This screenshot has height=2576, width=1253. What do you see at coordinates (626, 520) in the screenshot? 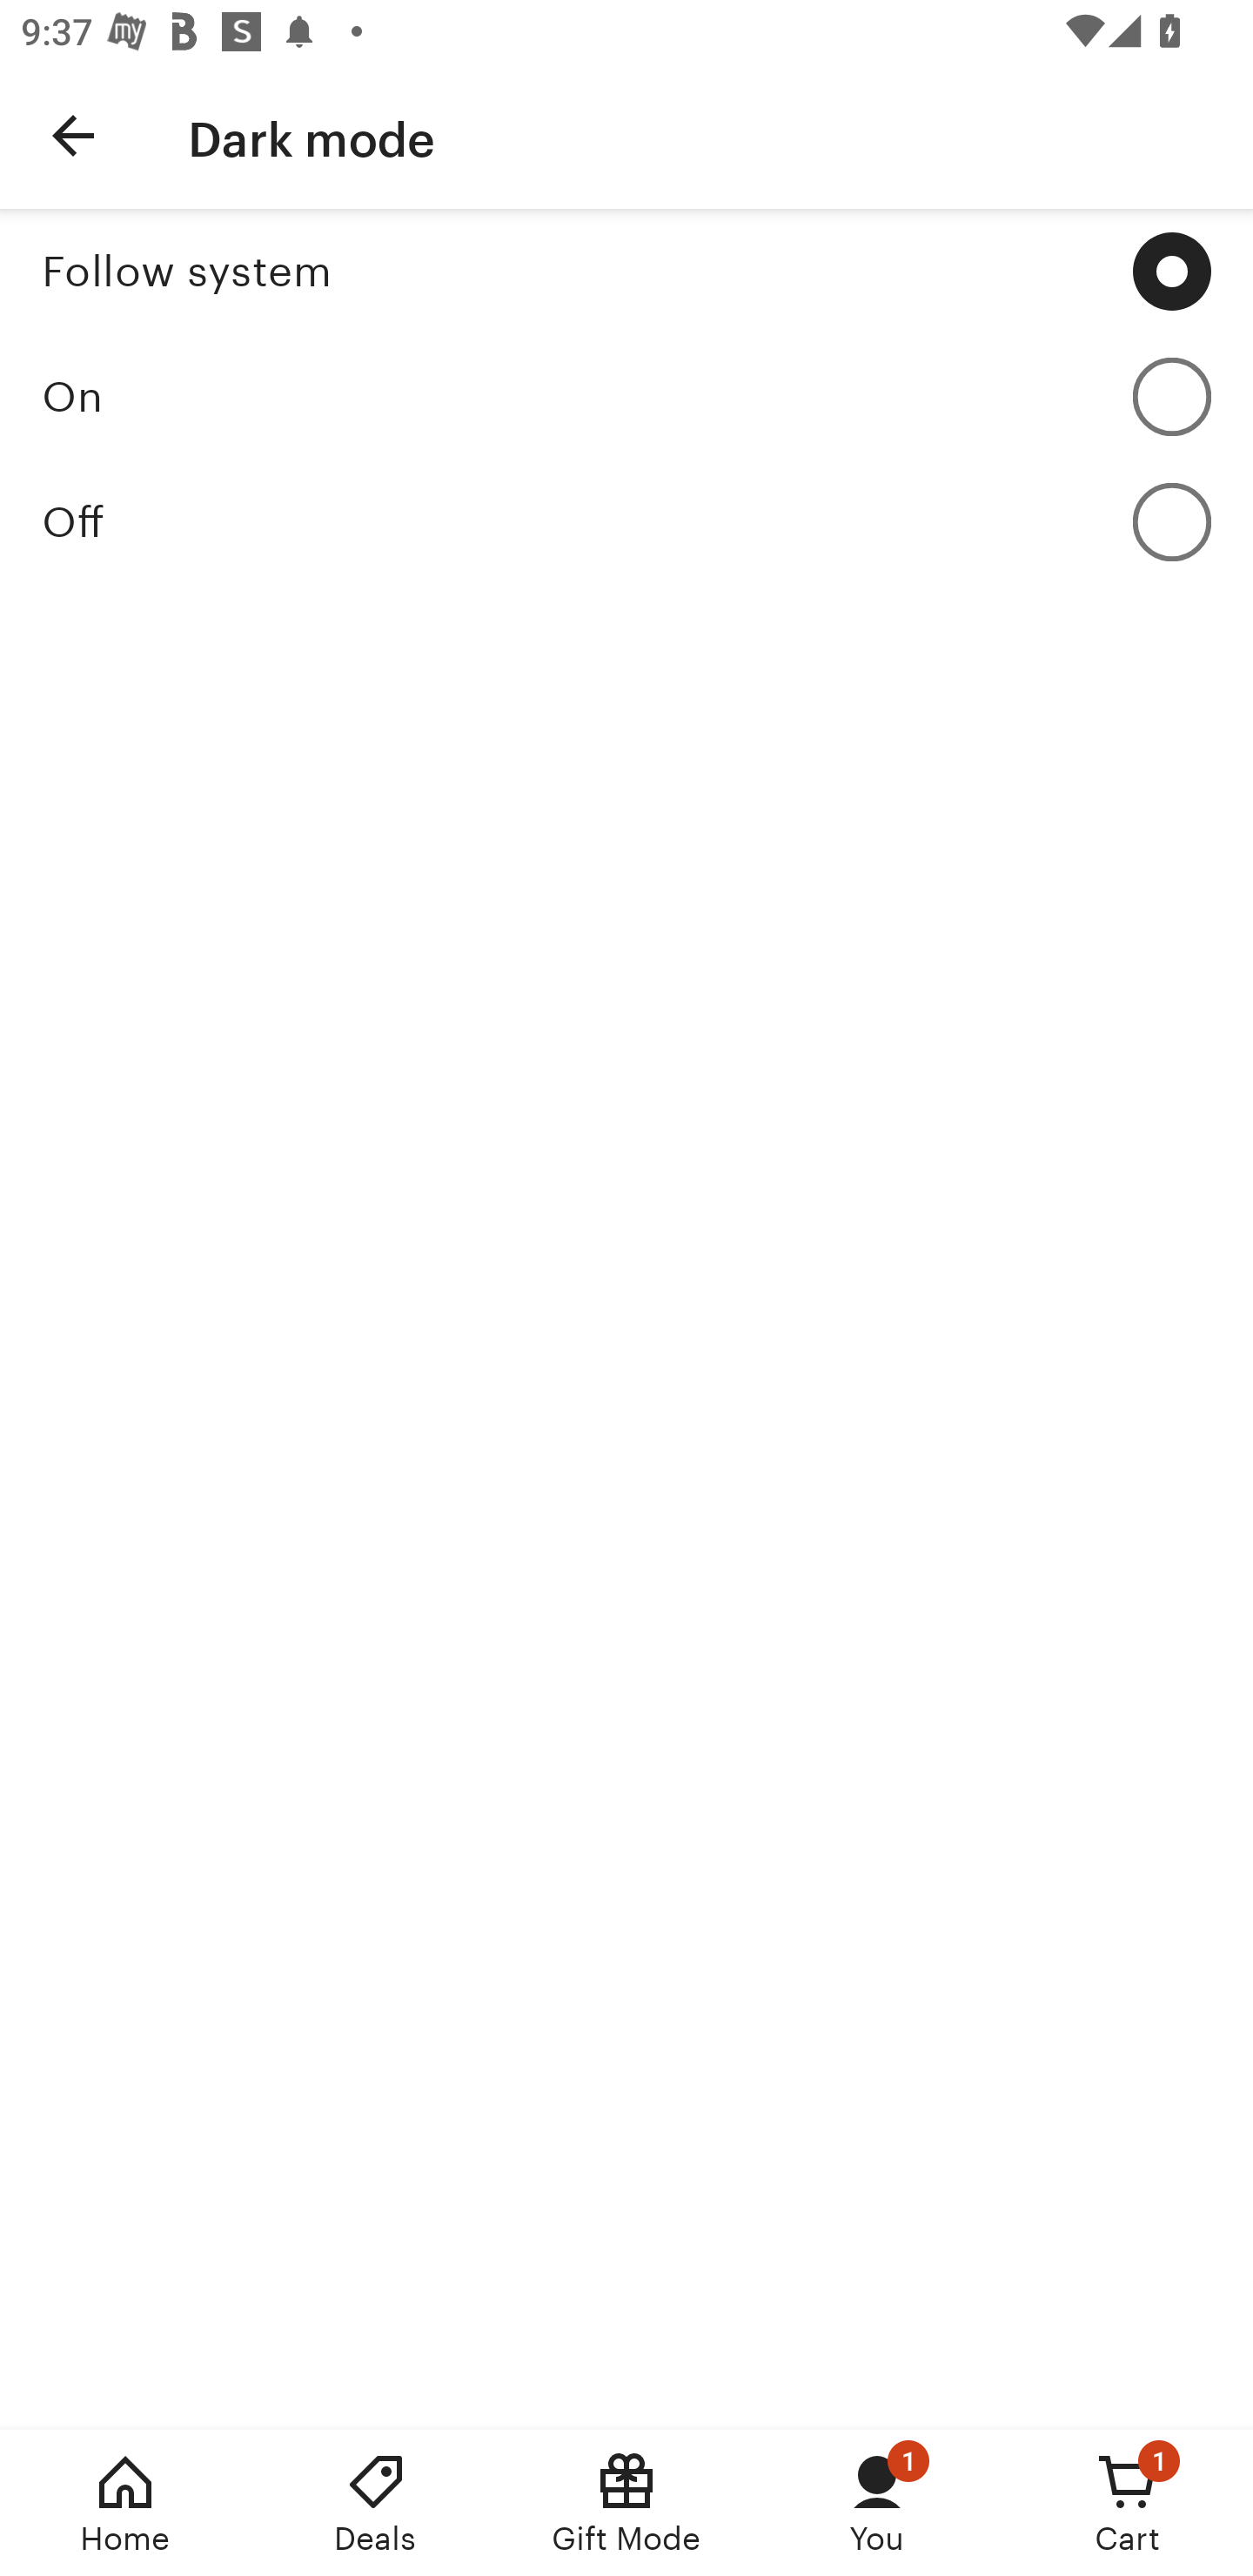
I see `Off` at bounding box center [626, 520].